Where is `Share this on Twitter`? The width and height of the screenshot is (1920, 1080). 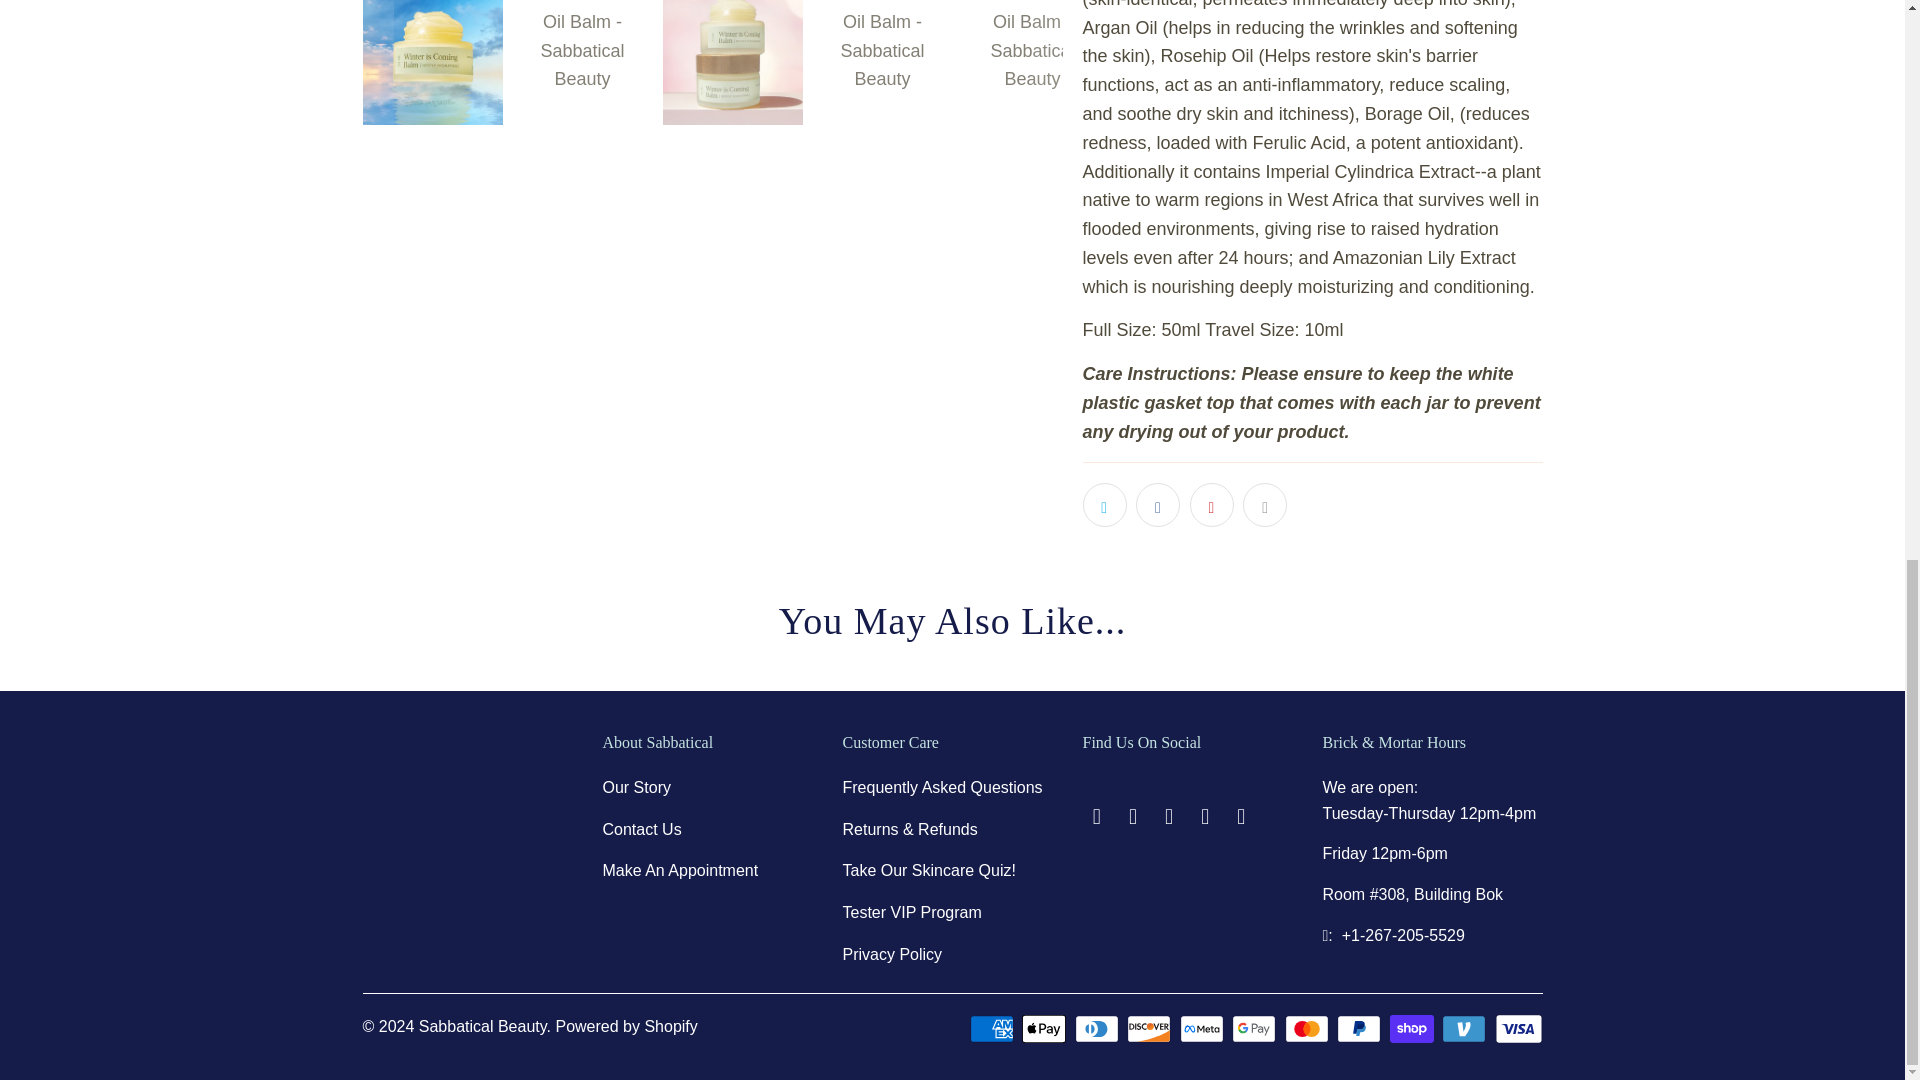
Share this on Twitter is located at coordinates (1104, 504).